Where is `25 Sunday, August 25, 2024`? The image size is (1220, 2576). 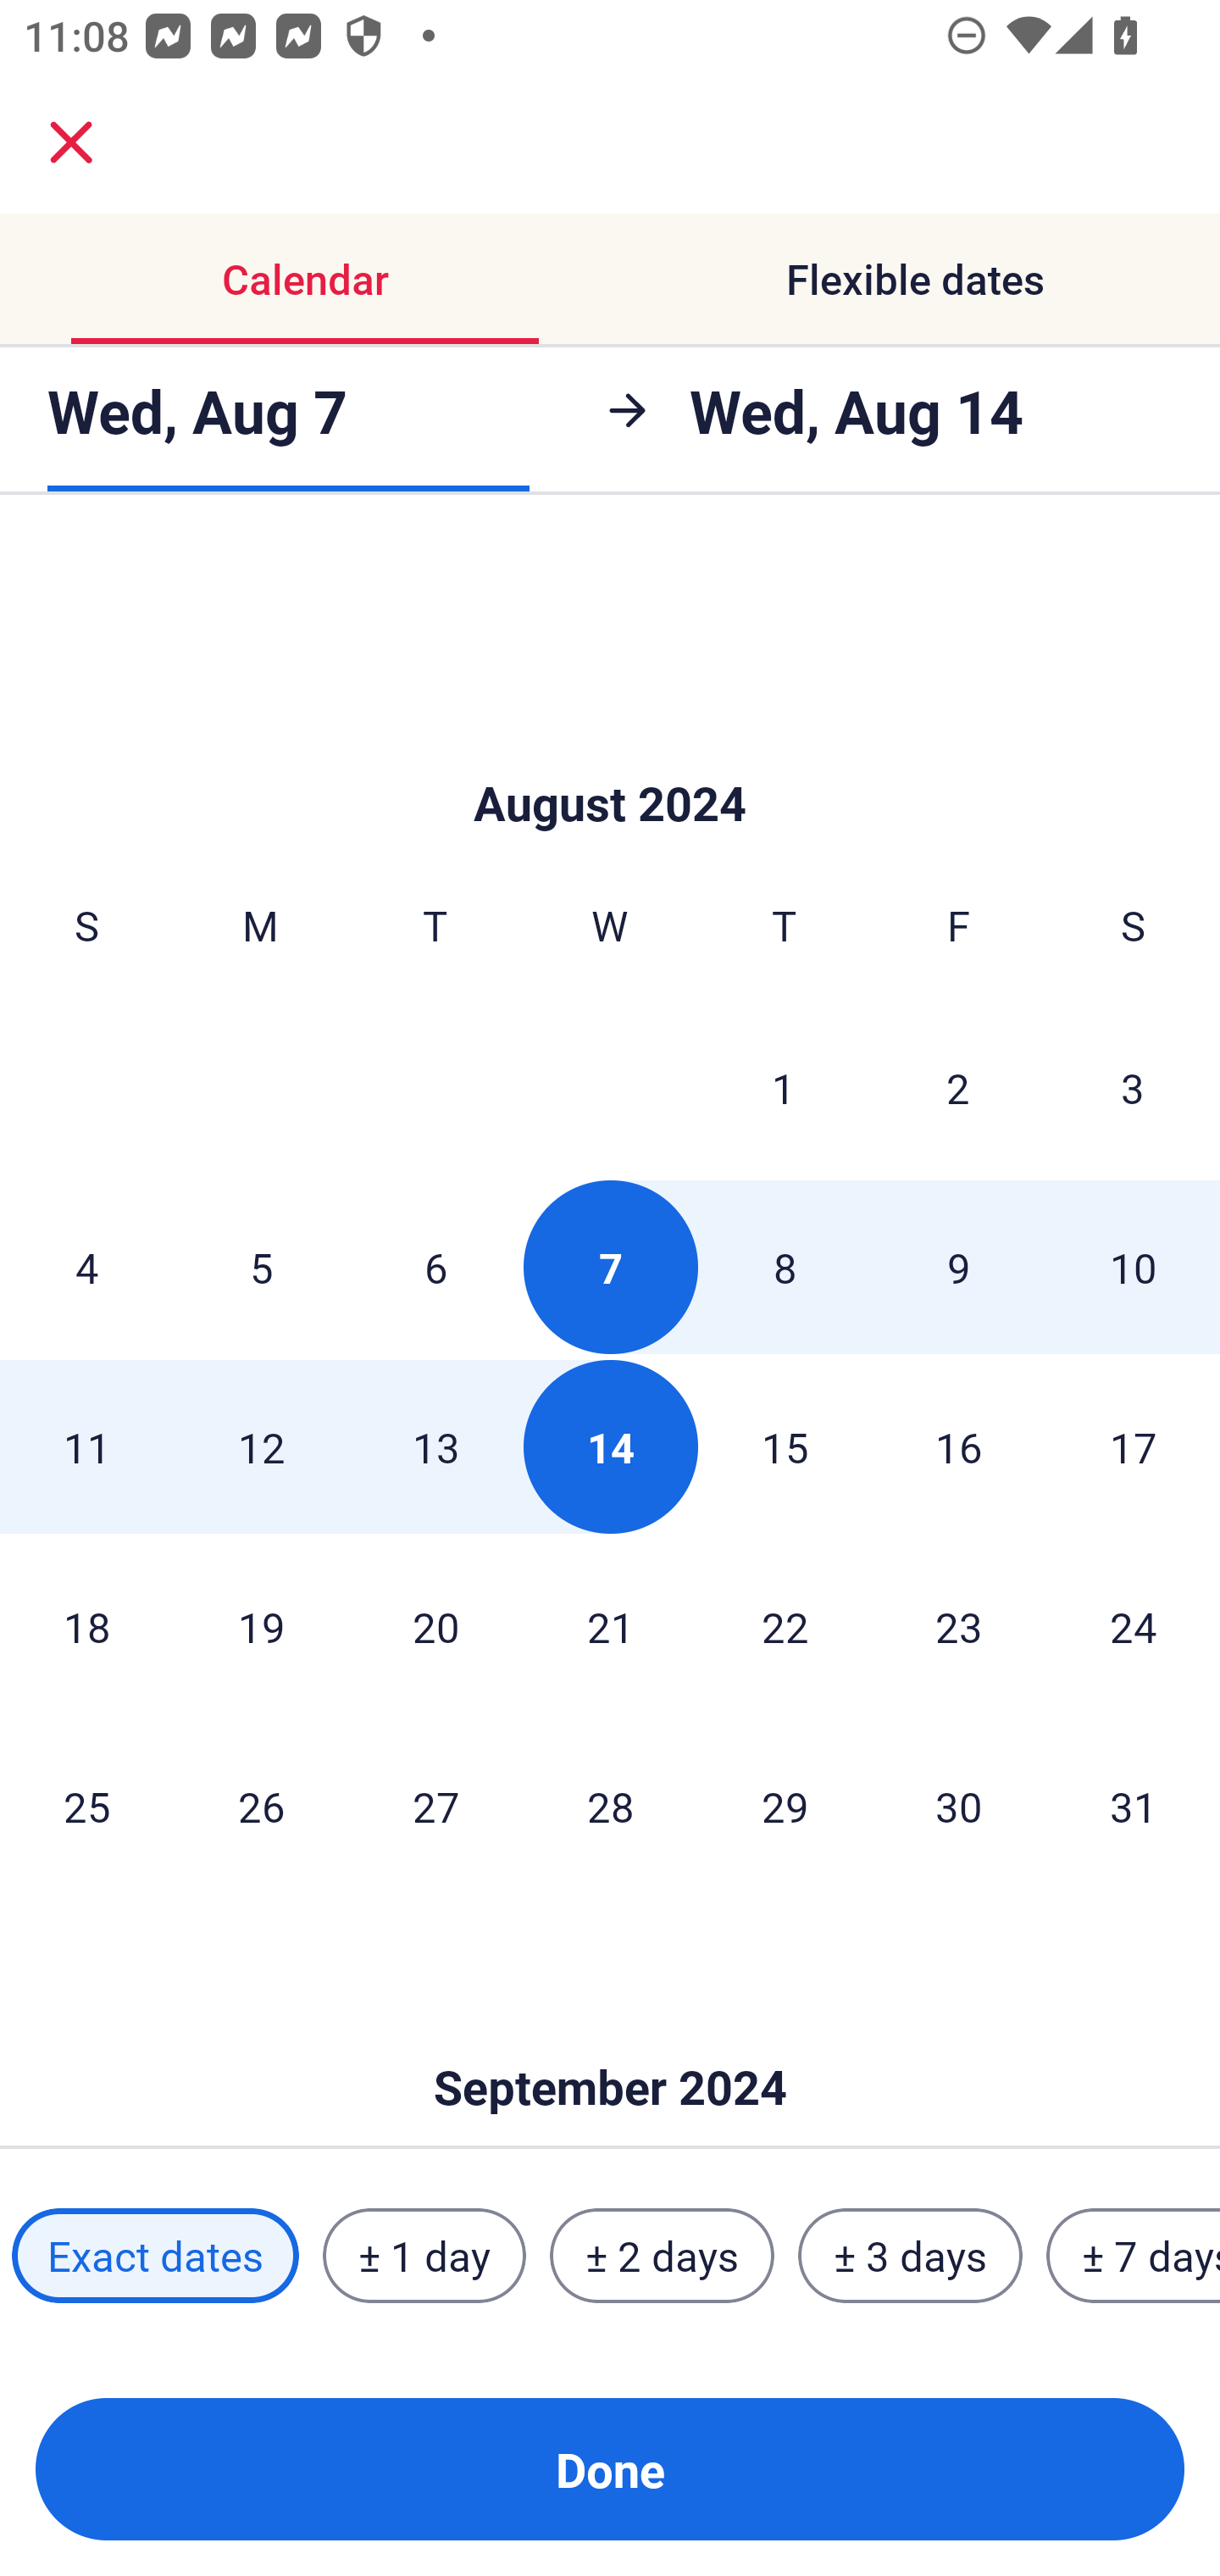 25 Sunday, August 25, 2024 is located at coordinates (86, 1805).